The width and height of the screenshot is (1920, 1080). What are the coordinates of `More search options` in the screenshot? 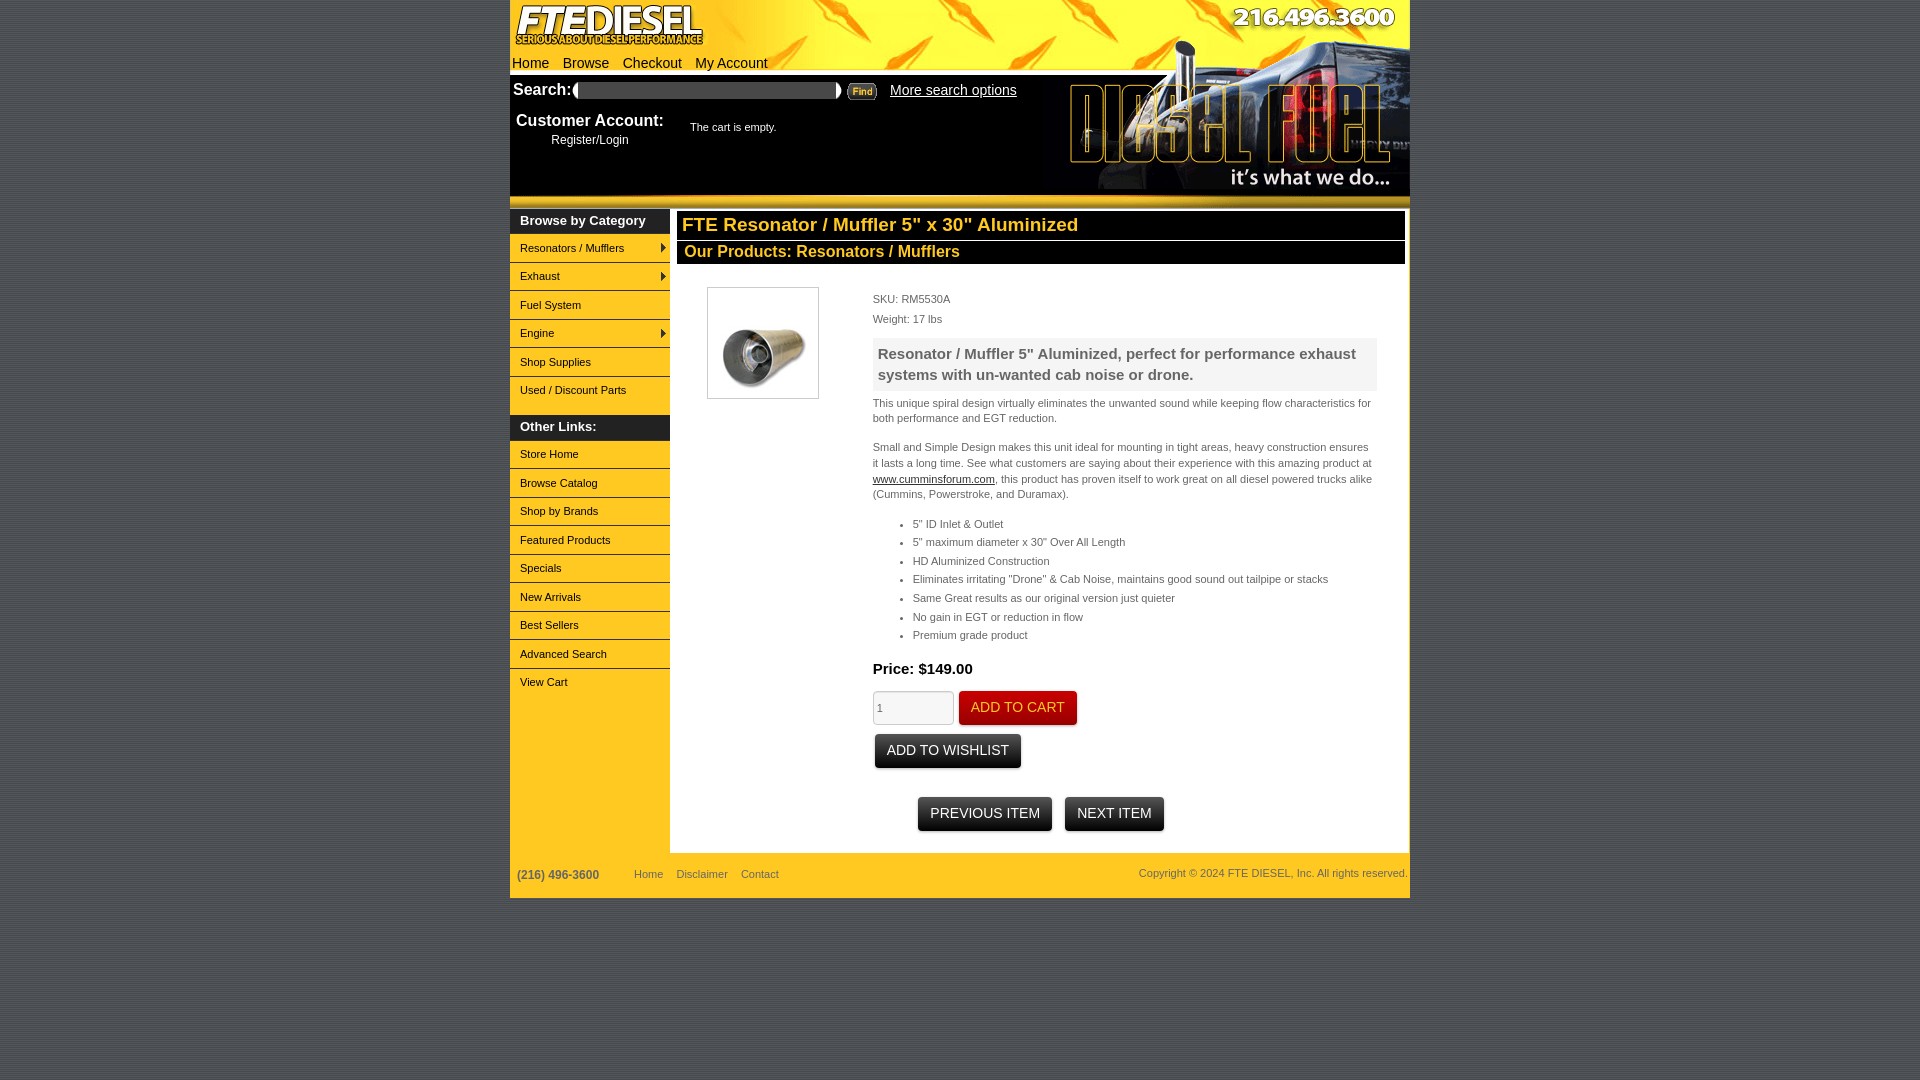 It's located at (560, 110).